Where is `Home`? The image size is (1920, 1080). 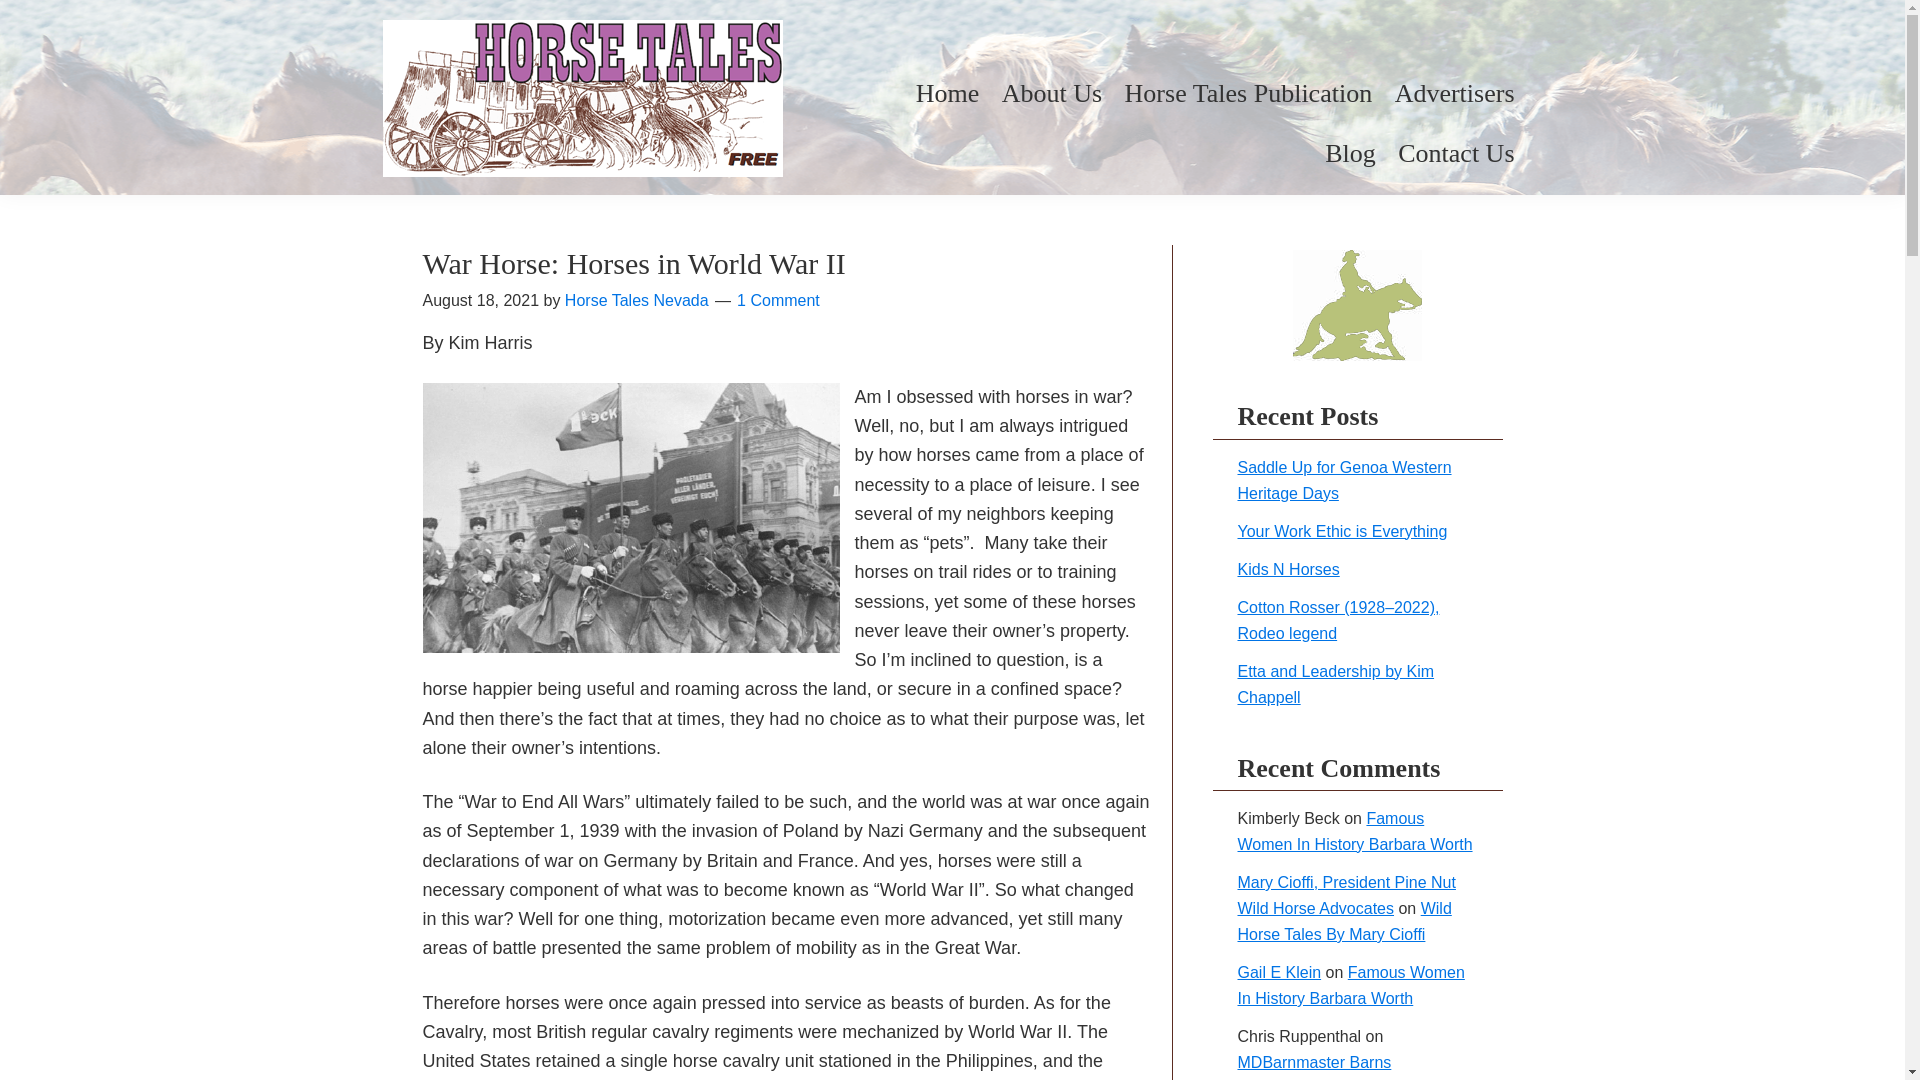
Home is located at coordinates (948, 94).